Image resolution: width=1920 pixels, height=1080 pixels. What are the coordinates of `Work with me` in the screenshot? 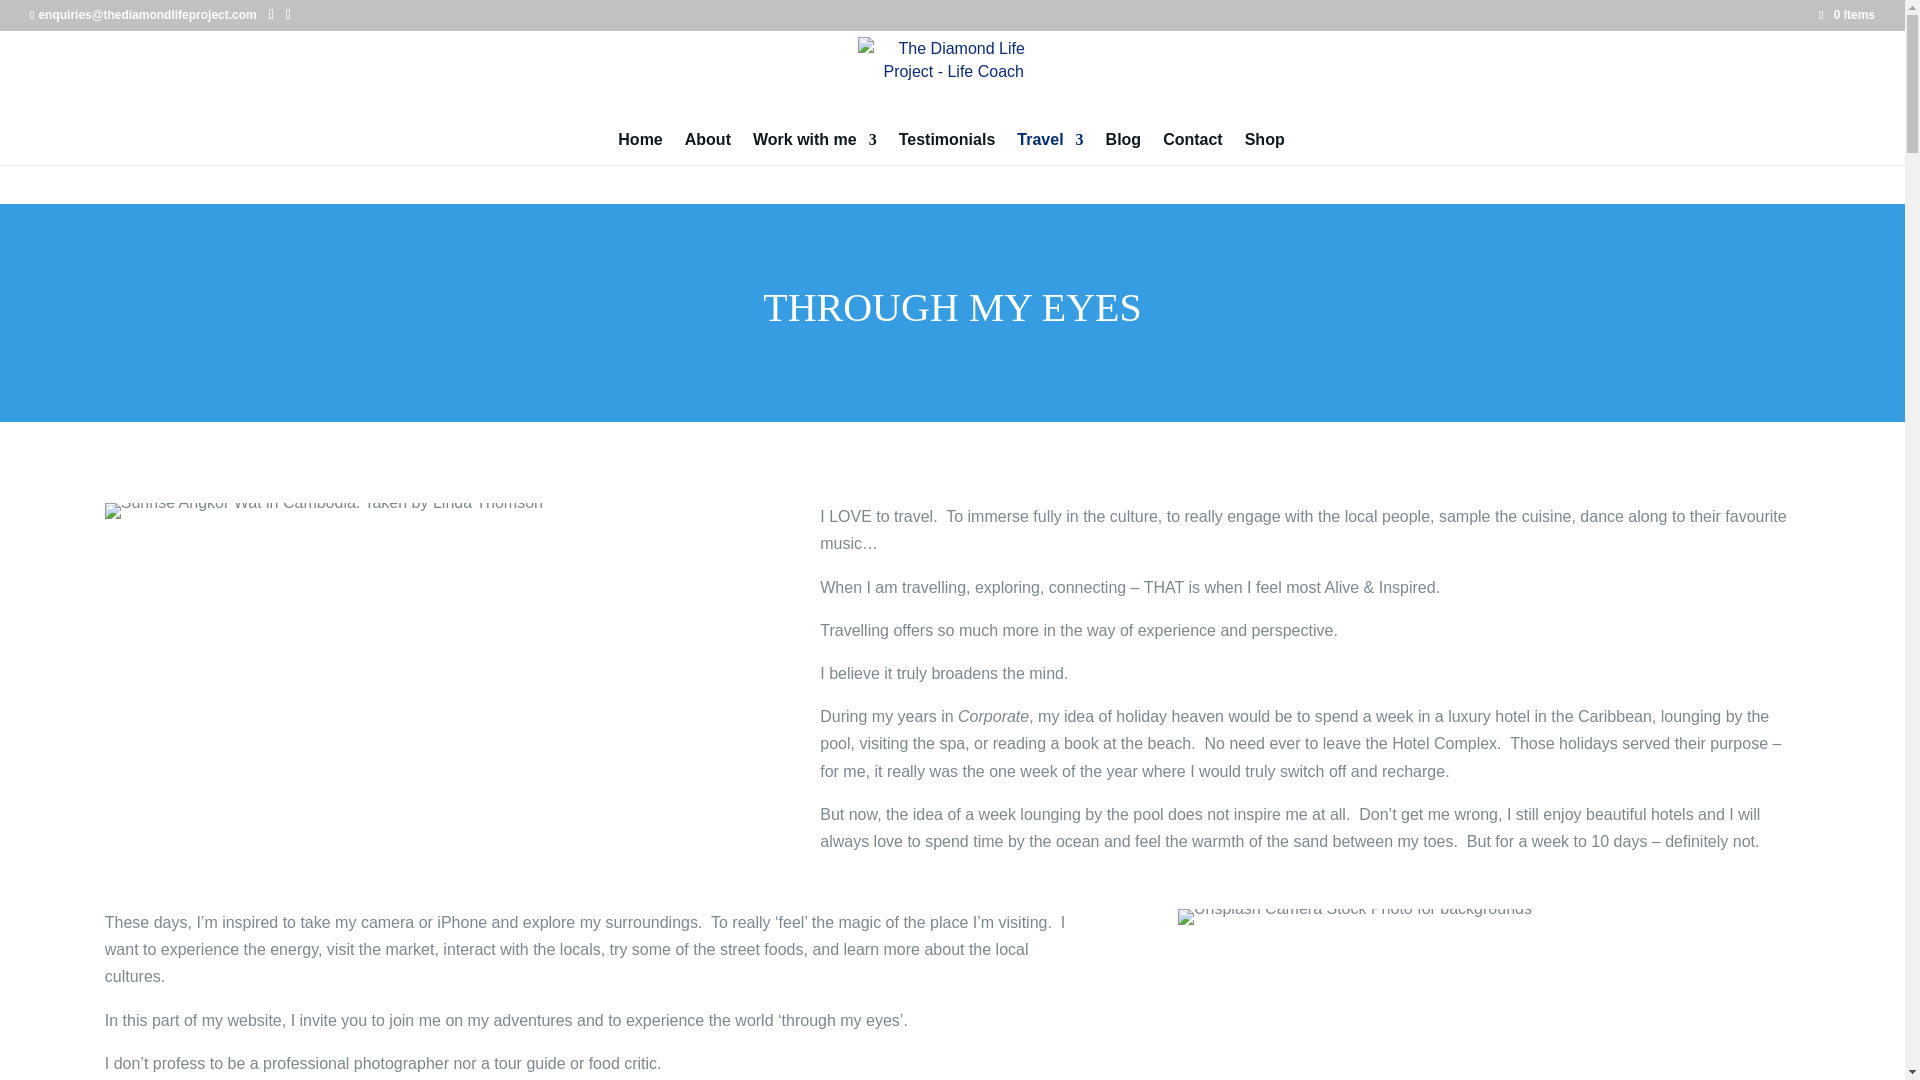 It's located at (814, 148).